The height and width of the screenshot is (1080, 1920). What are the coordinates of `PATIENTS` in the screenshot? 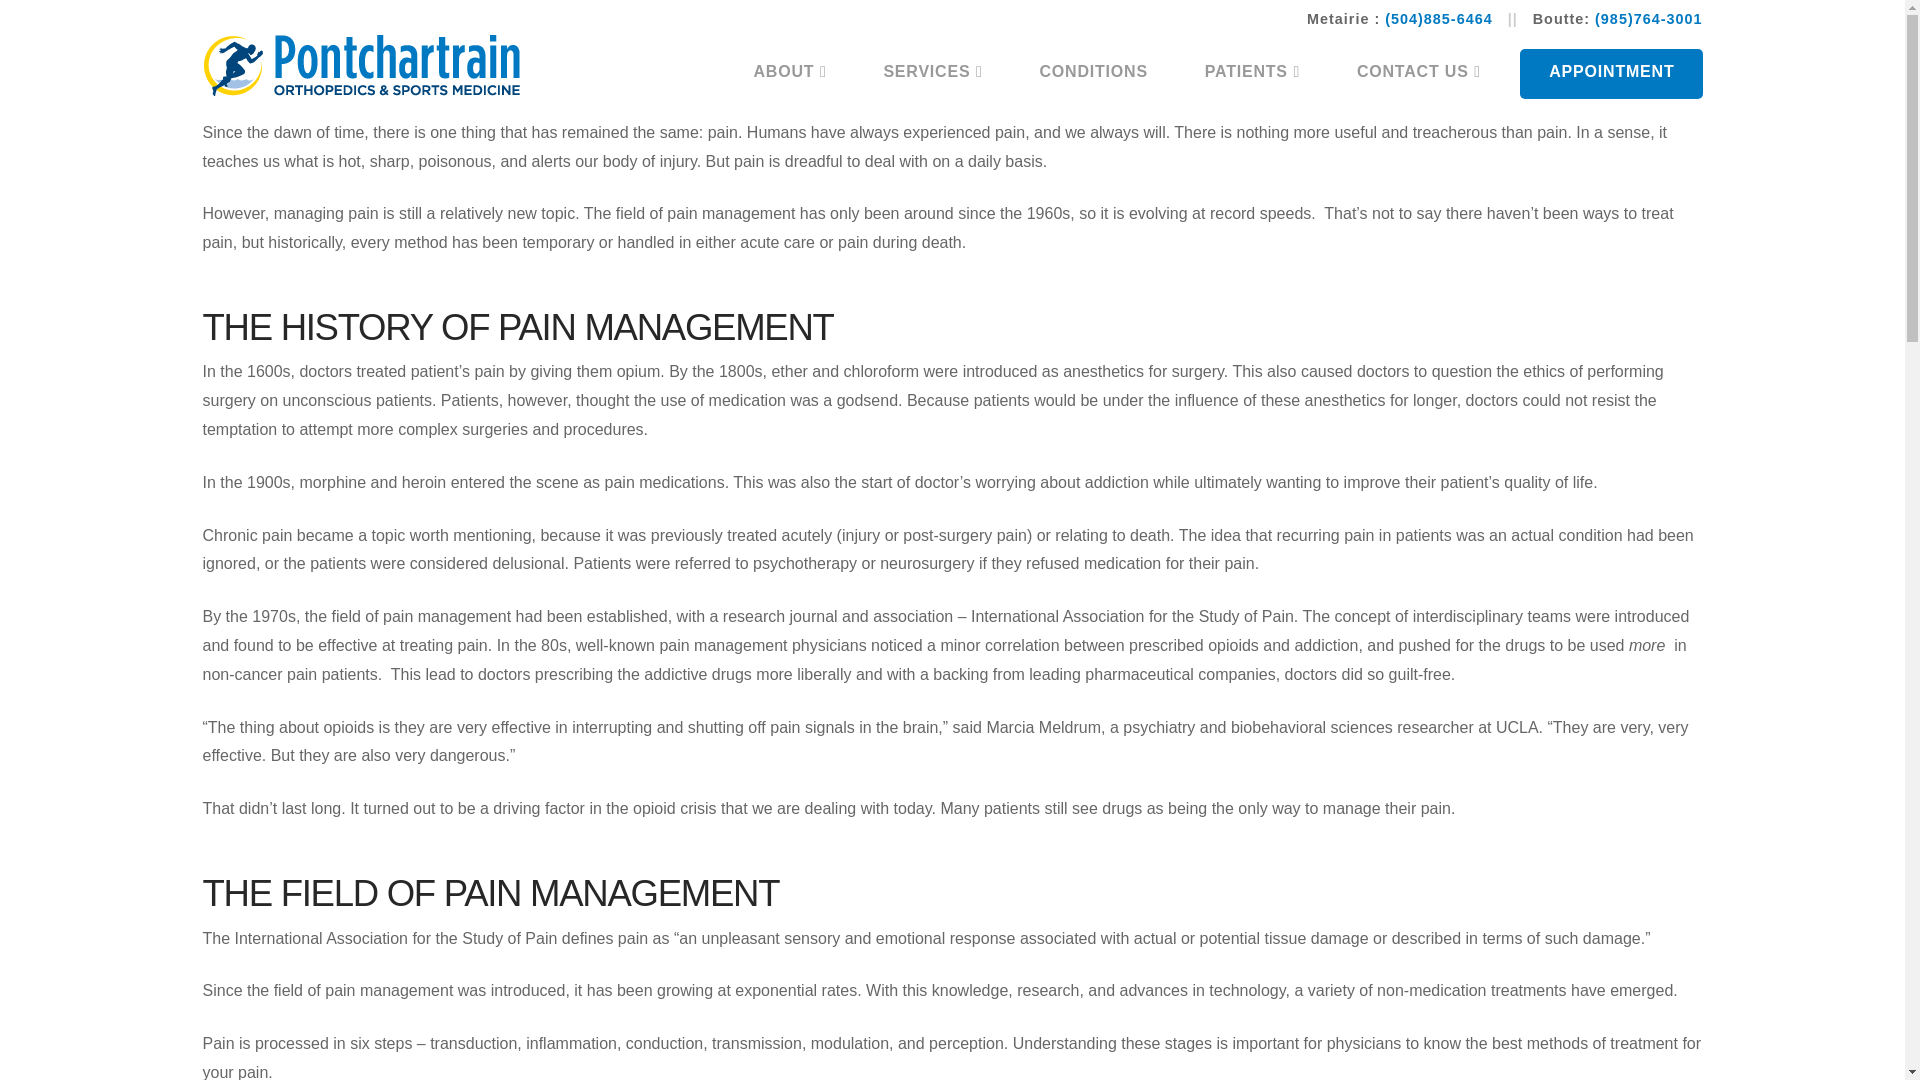 It's located at (1252, 74).